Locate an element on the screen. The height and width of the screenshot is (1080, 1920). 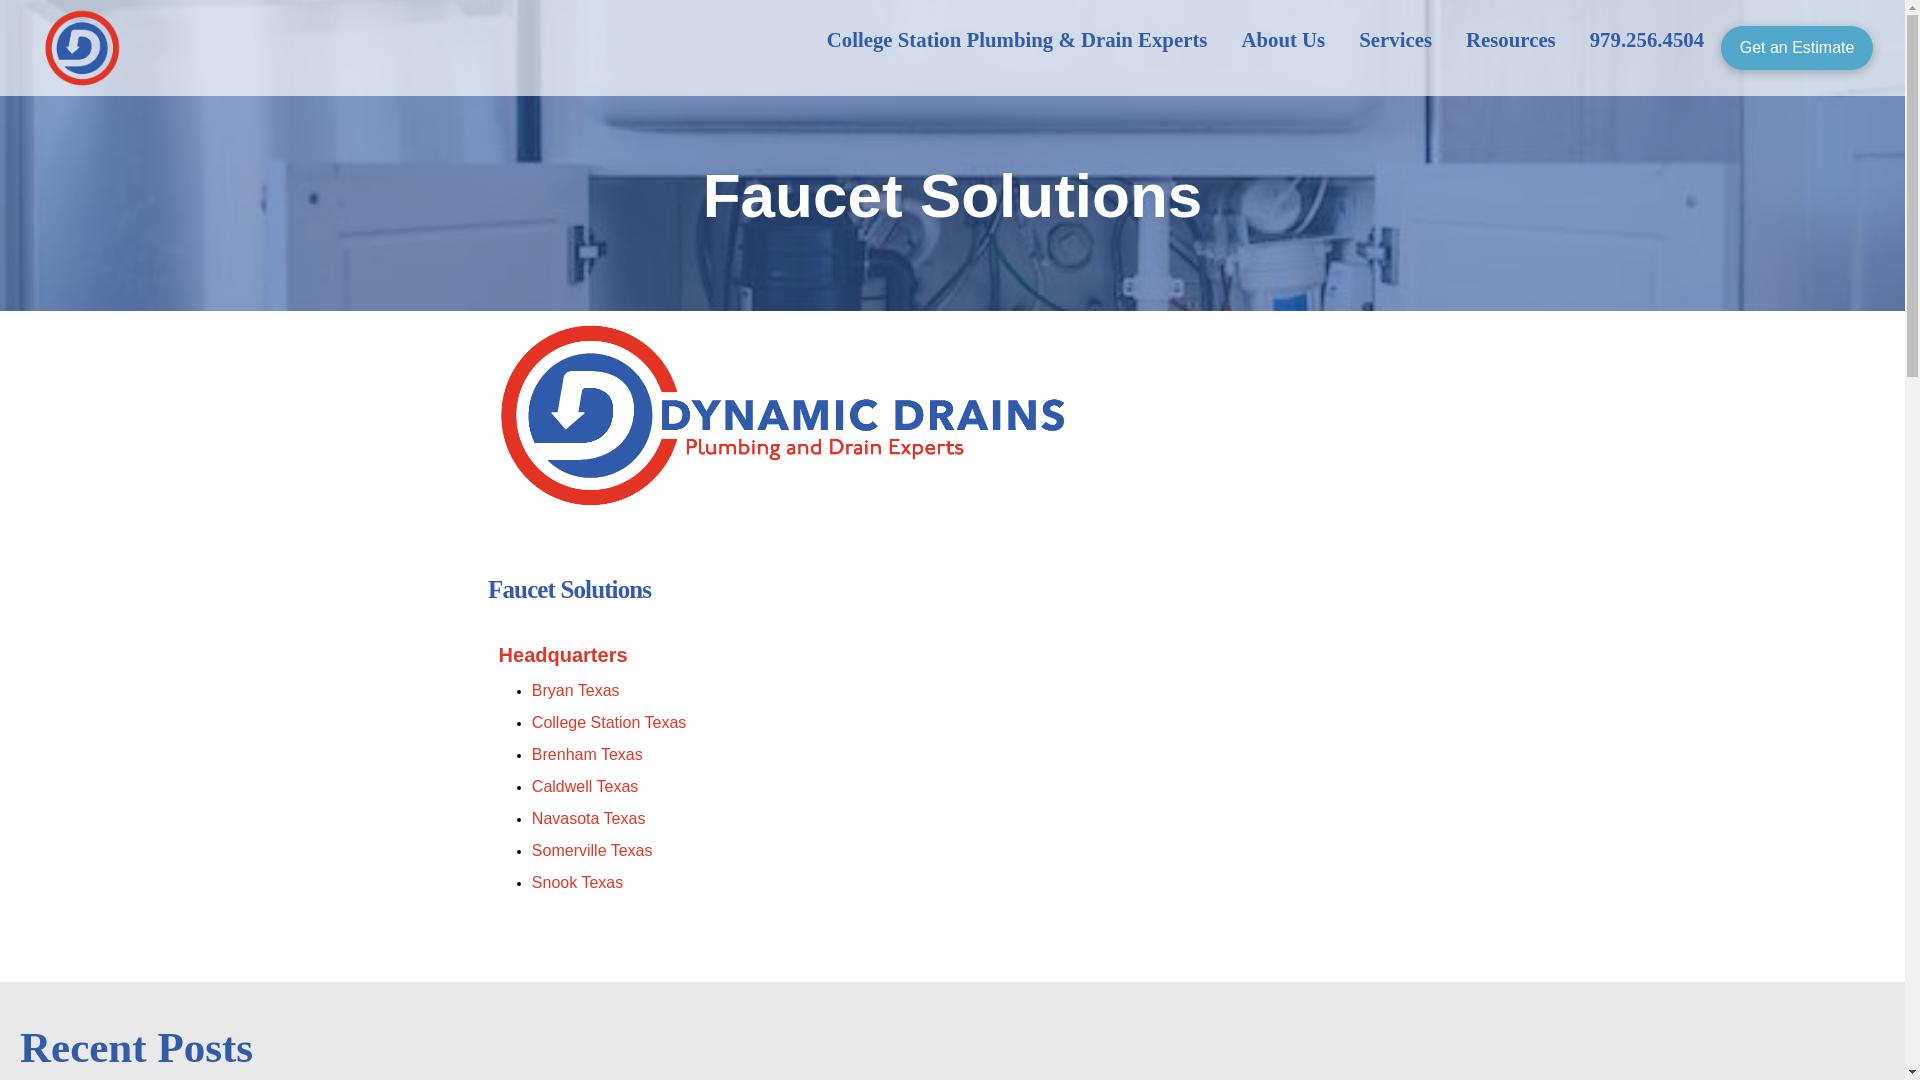
Navasota Texas is located at coordinates (588, 818).